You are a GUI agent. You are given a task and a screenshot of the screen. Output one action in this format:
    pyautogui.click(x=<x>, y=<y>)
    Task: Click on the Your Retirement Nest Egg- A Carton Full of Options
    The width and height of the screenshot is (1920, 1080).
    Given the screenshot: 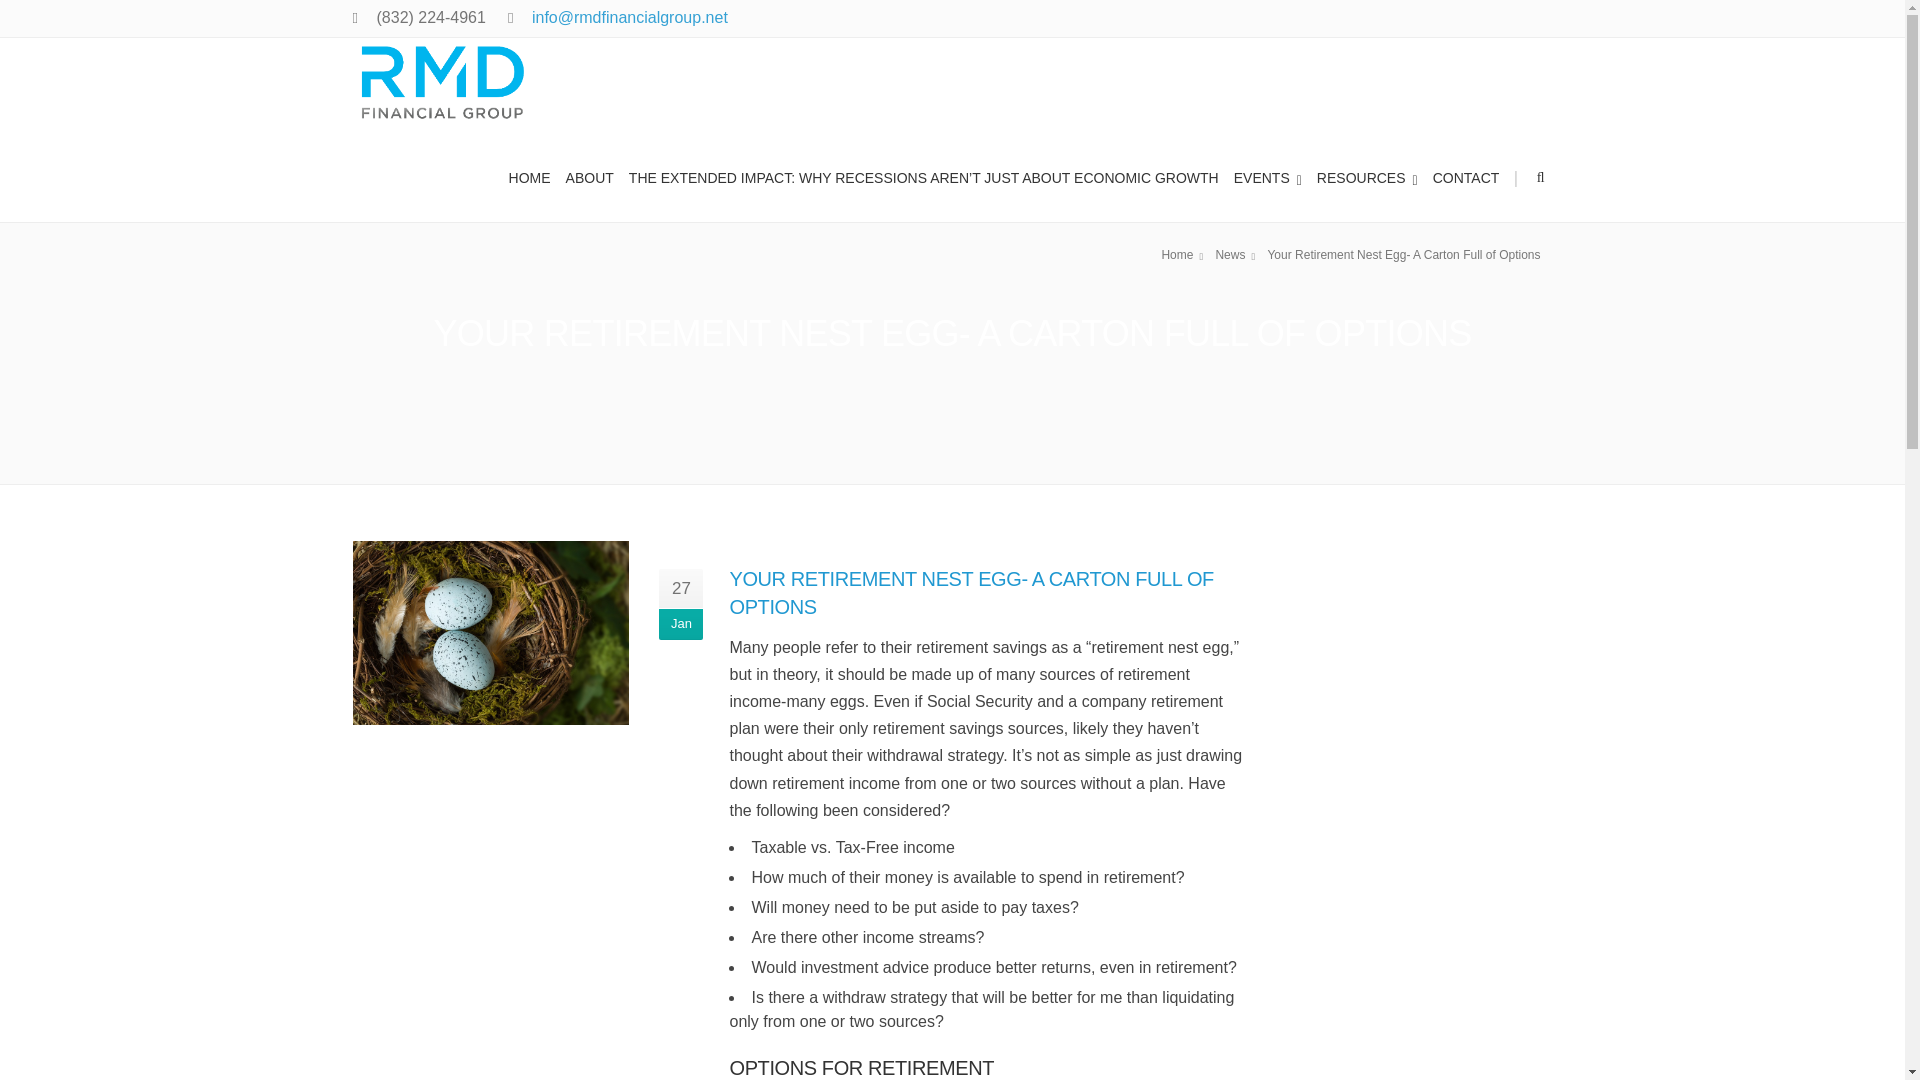 What is the action you would take?
    pyautogui.click(x=1406, y=254)
    